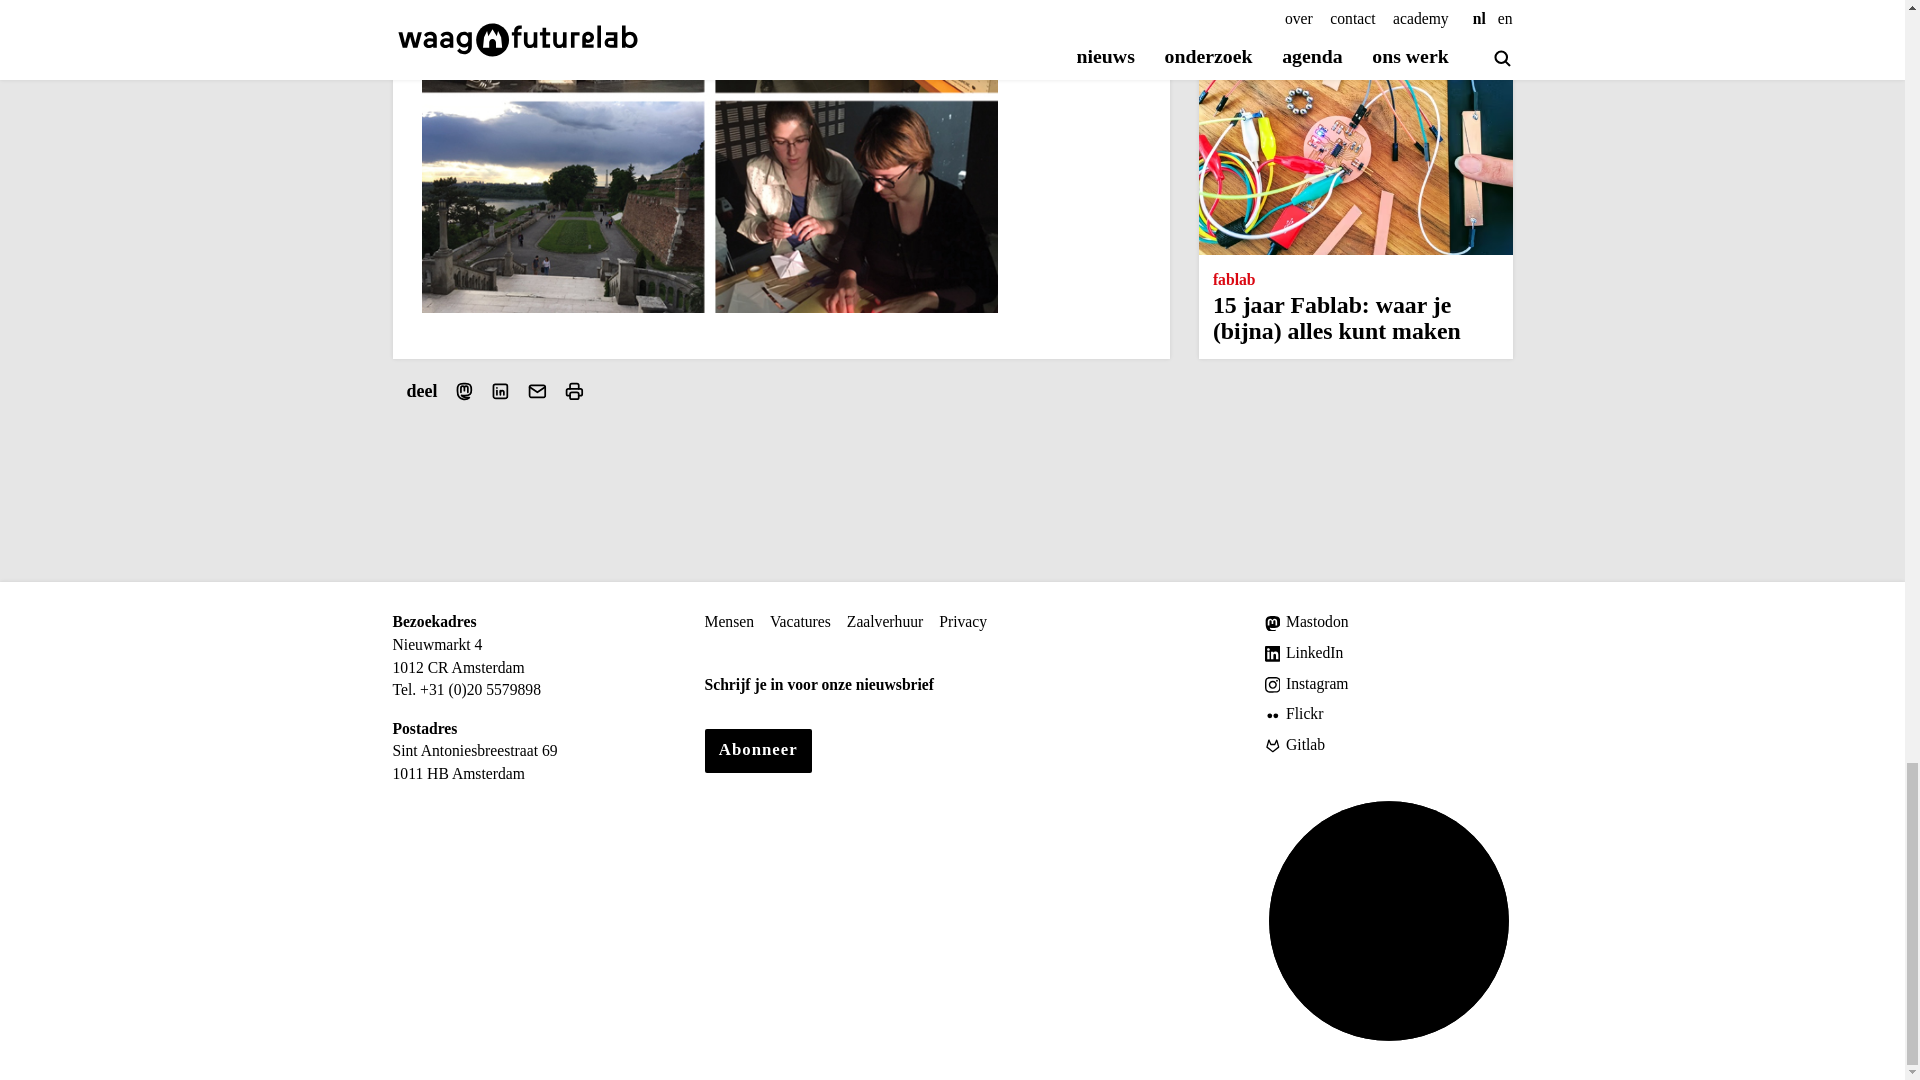 This screenshot has height=1080, width=1920. Describe the element at coordinates (536, 392) in the screenshot. I see `Deel via e-mail` at that location.